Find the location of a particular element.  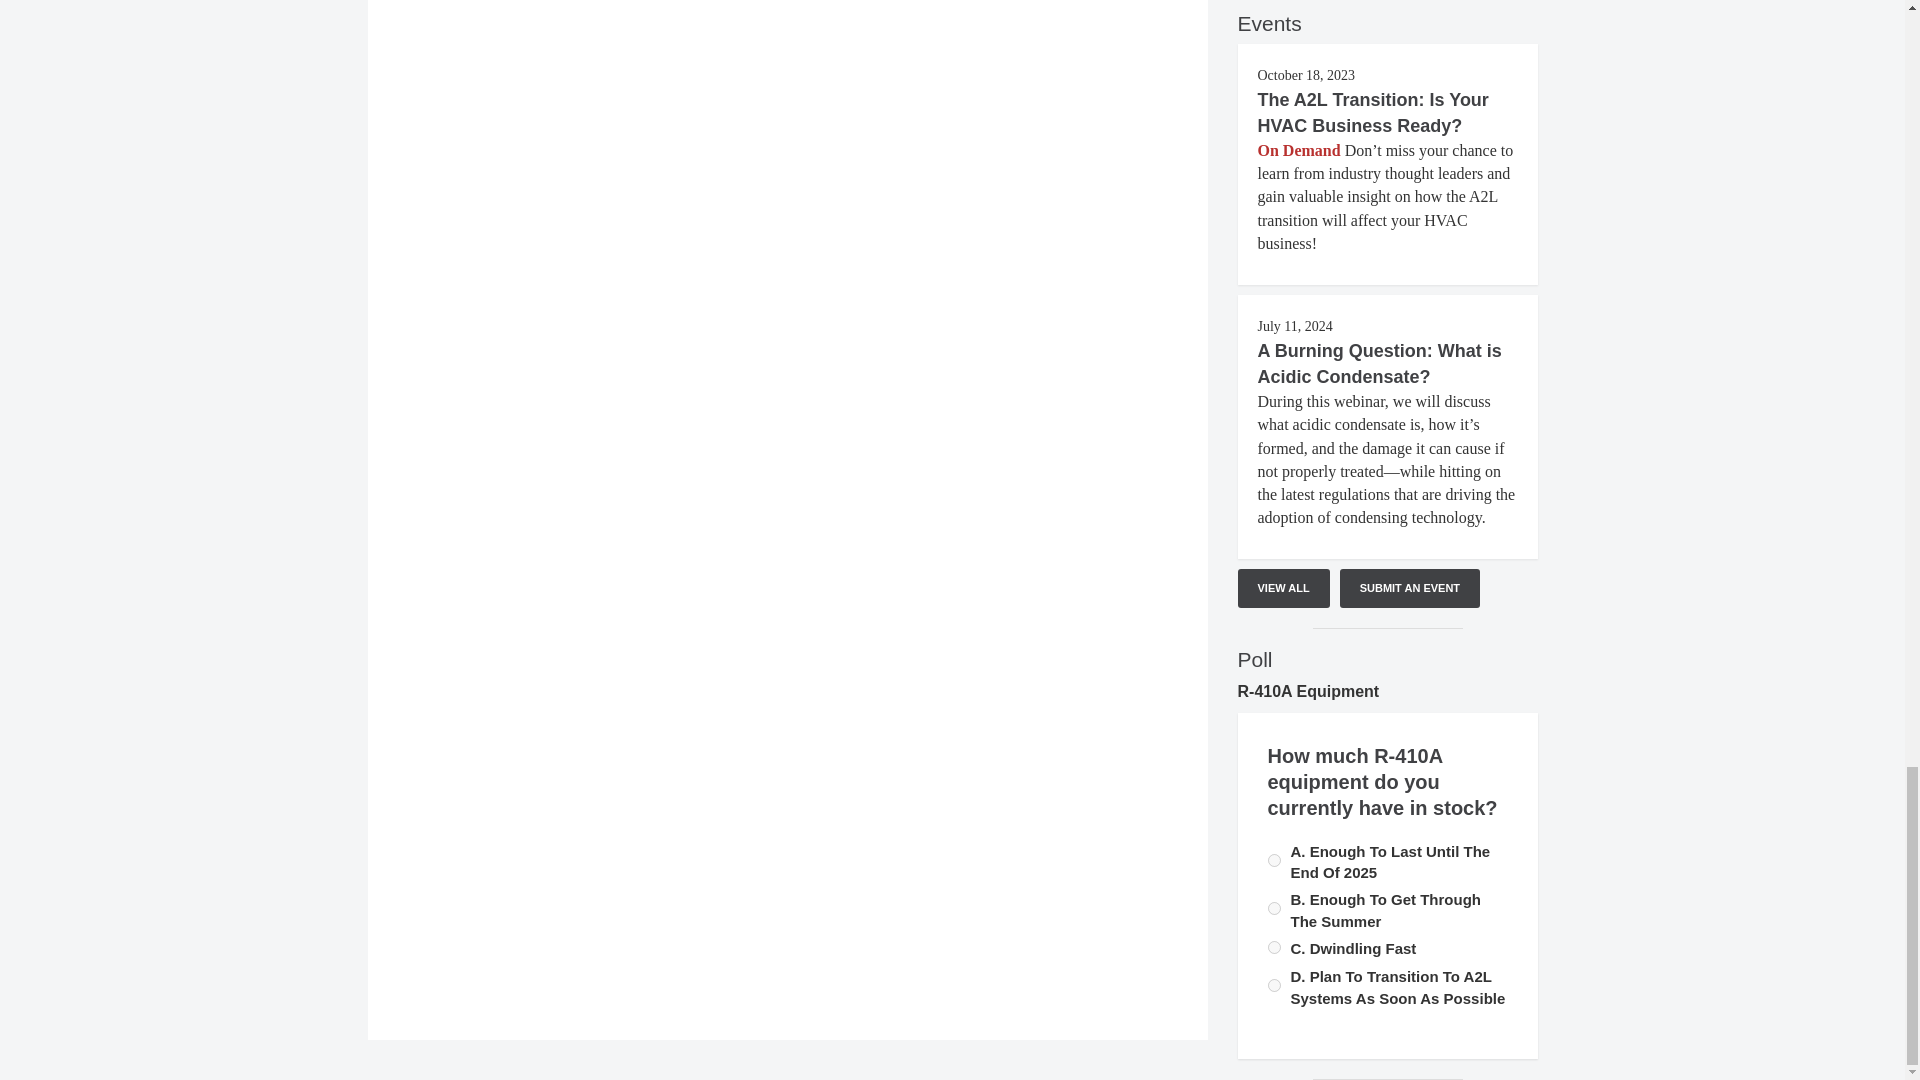

A Burning Question: What is Acidic Condensate? is located at coordinates (1379, 364).